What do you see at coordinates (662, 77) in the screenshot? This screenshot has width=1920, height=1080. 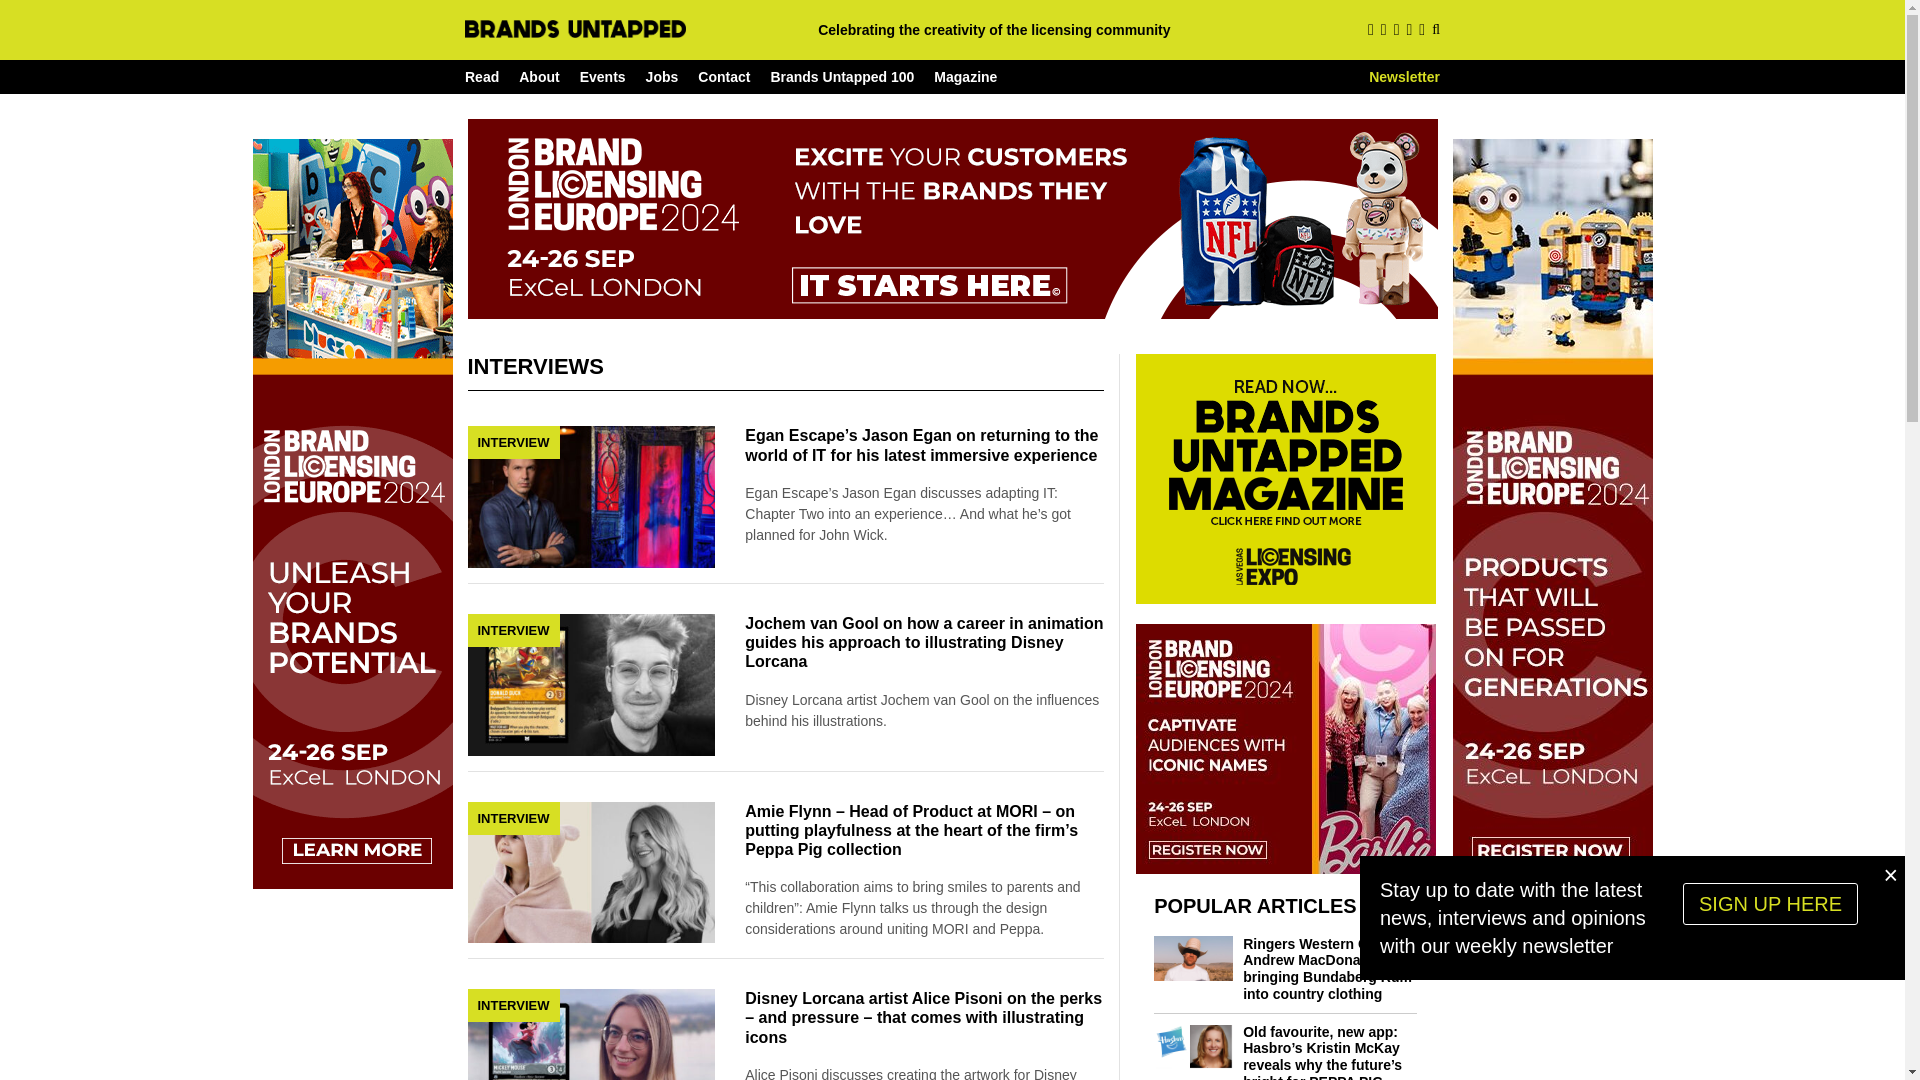 I see `Jobs` at bounding box center [662, 77].